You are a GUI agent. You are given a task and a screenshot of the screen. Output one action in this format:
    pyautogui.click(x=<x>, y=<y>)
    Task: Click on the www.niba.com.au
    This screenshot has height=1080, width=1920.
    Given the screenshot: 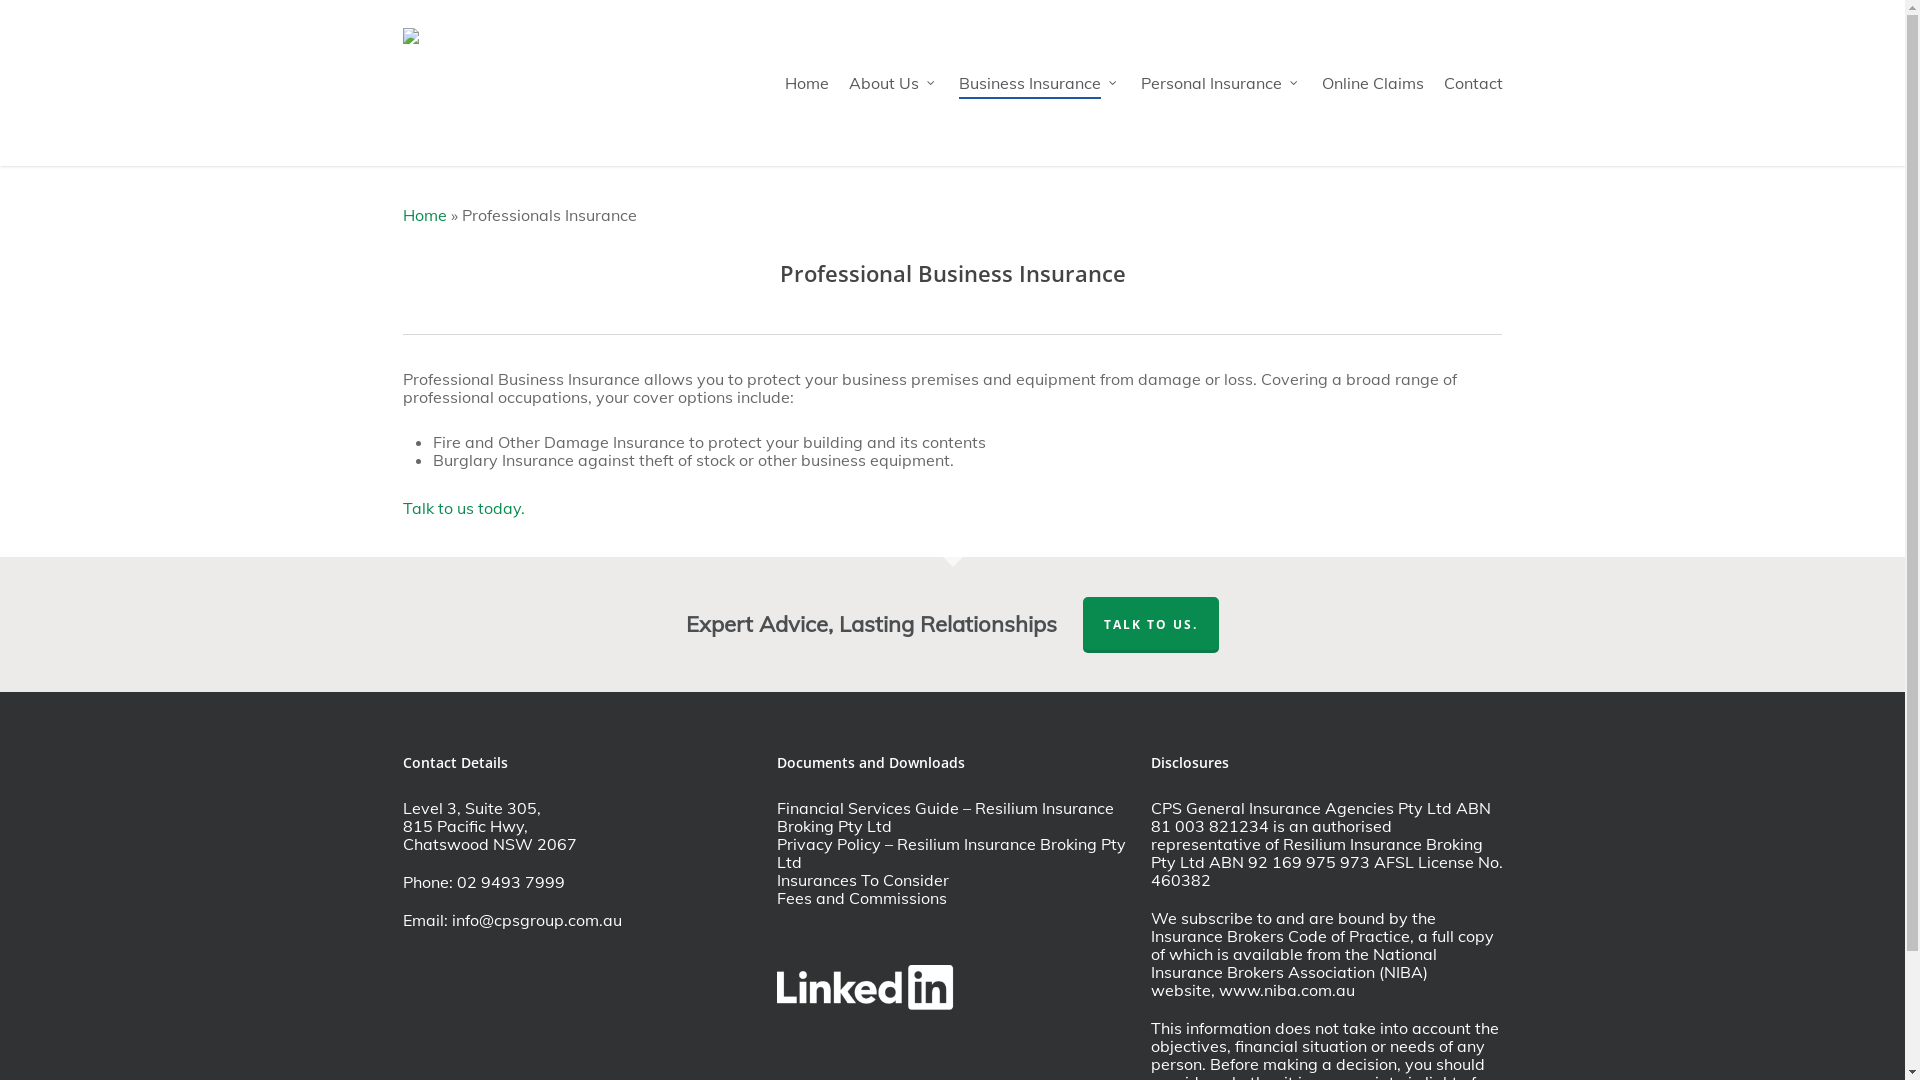 What is the action you would take?
    pyautogui.click(x=1286, y=990)
    